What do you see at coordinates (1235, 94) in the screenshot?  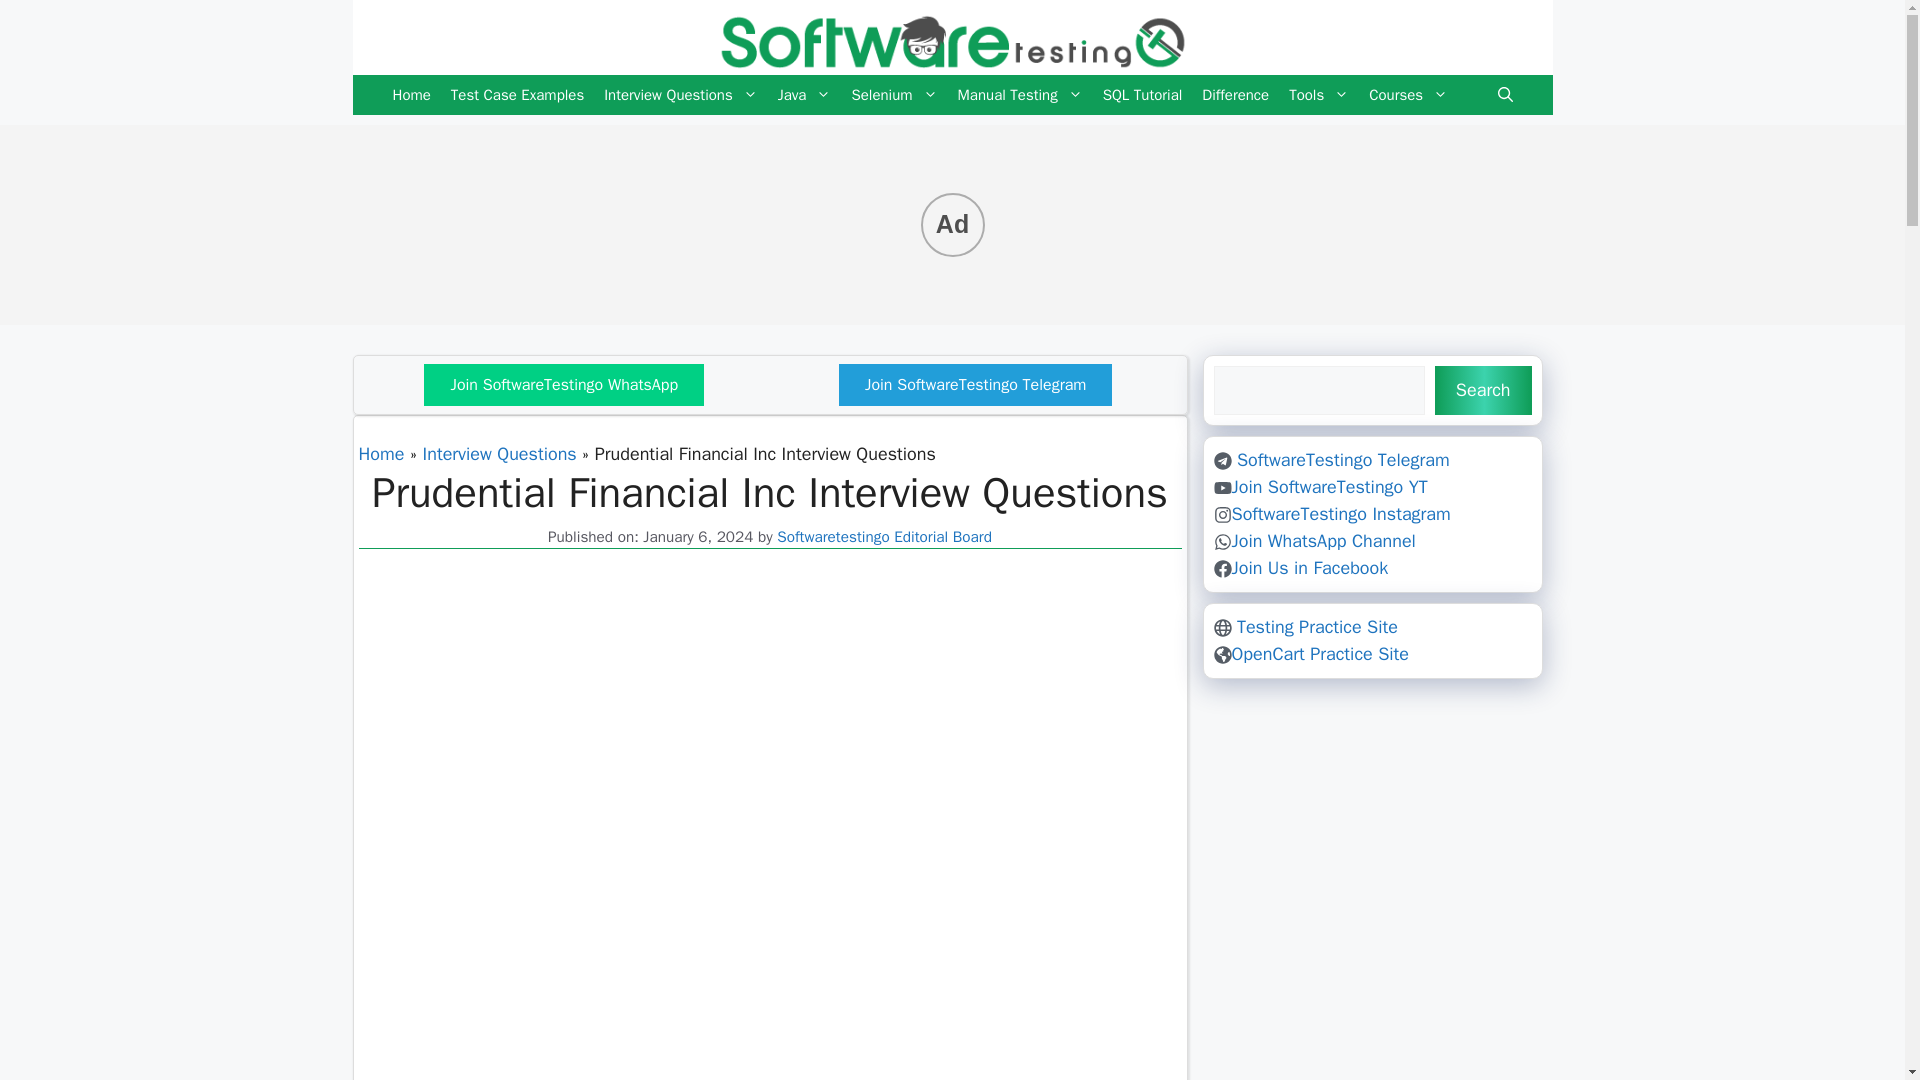 I see `Difference` at bounding box center [1235, 94].